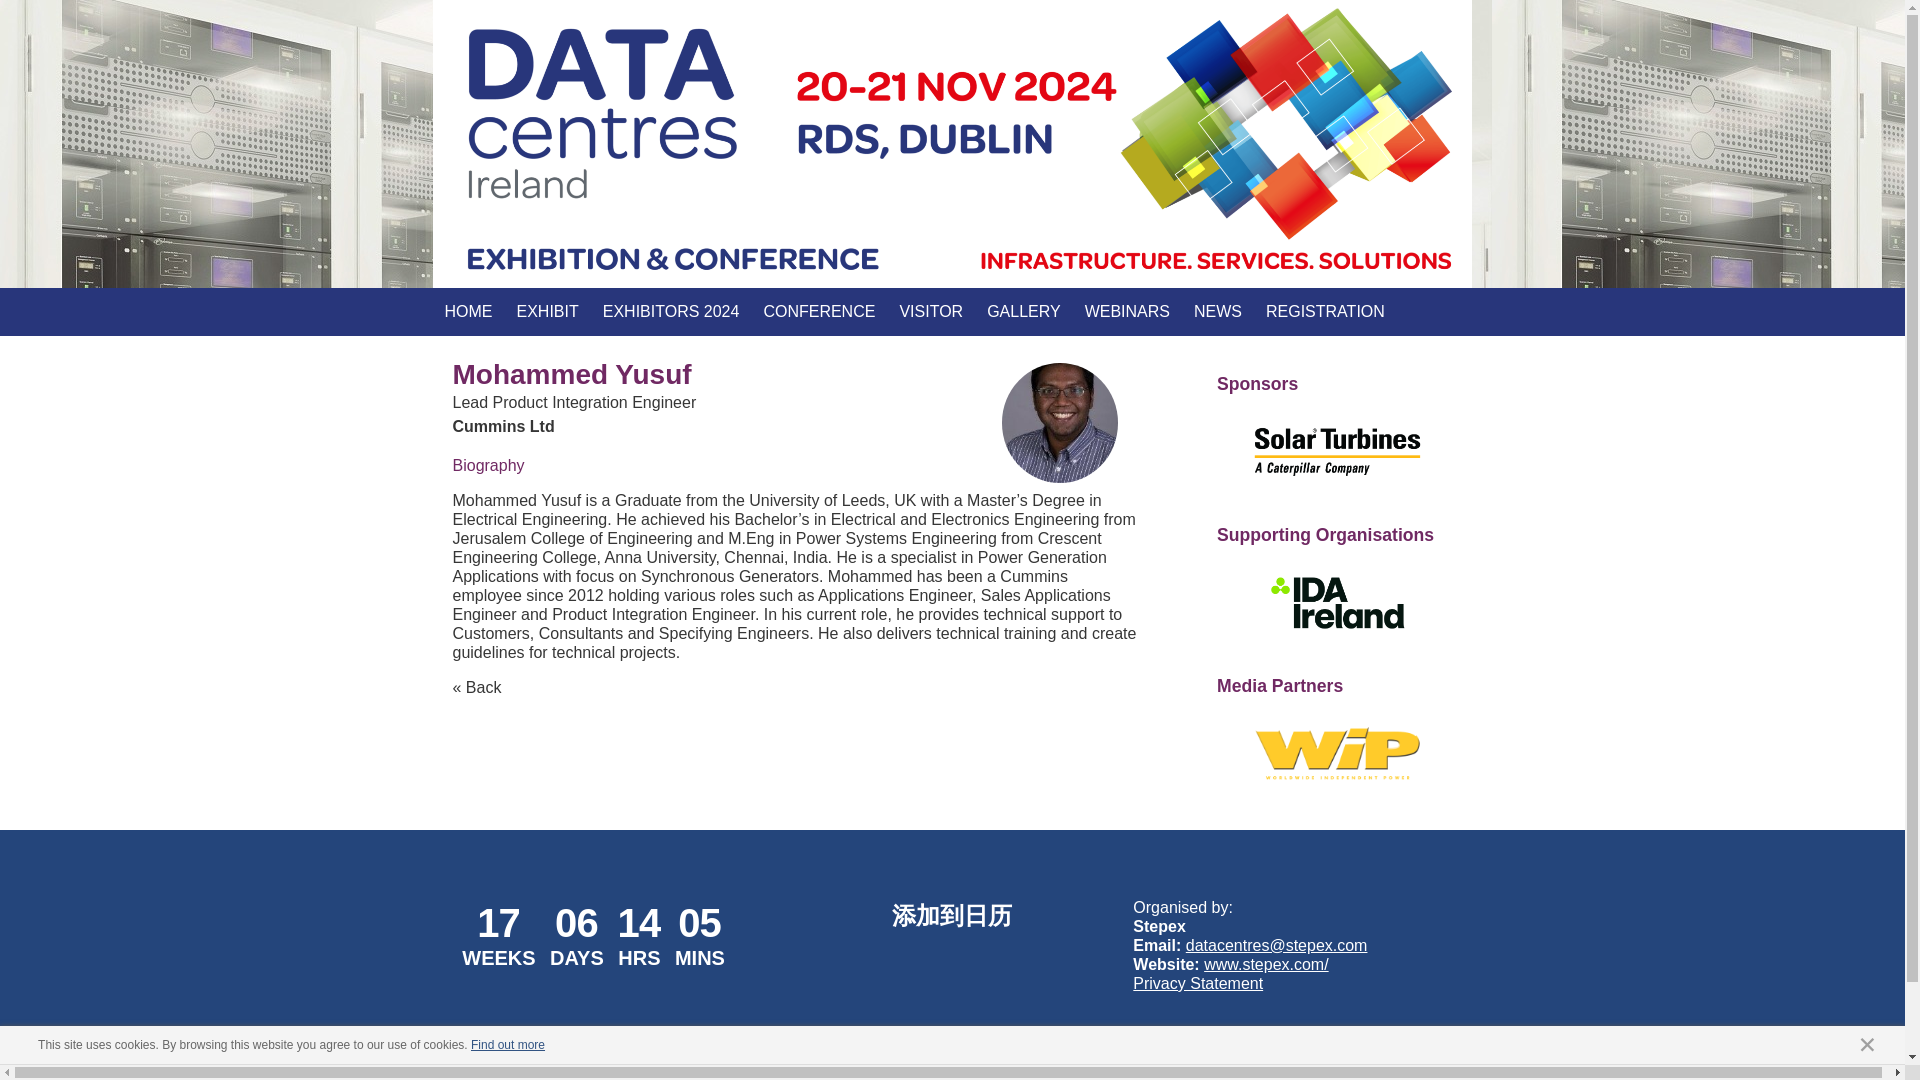 The height and width of the screenshot is (1080, 1920). Describe the element at coordinates (546, 312) in the screenshot. I see `EXHIBIT` at that location.